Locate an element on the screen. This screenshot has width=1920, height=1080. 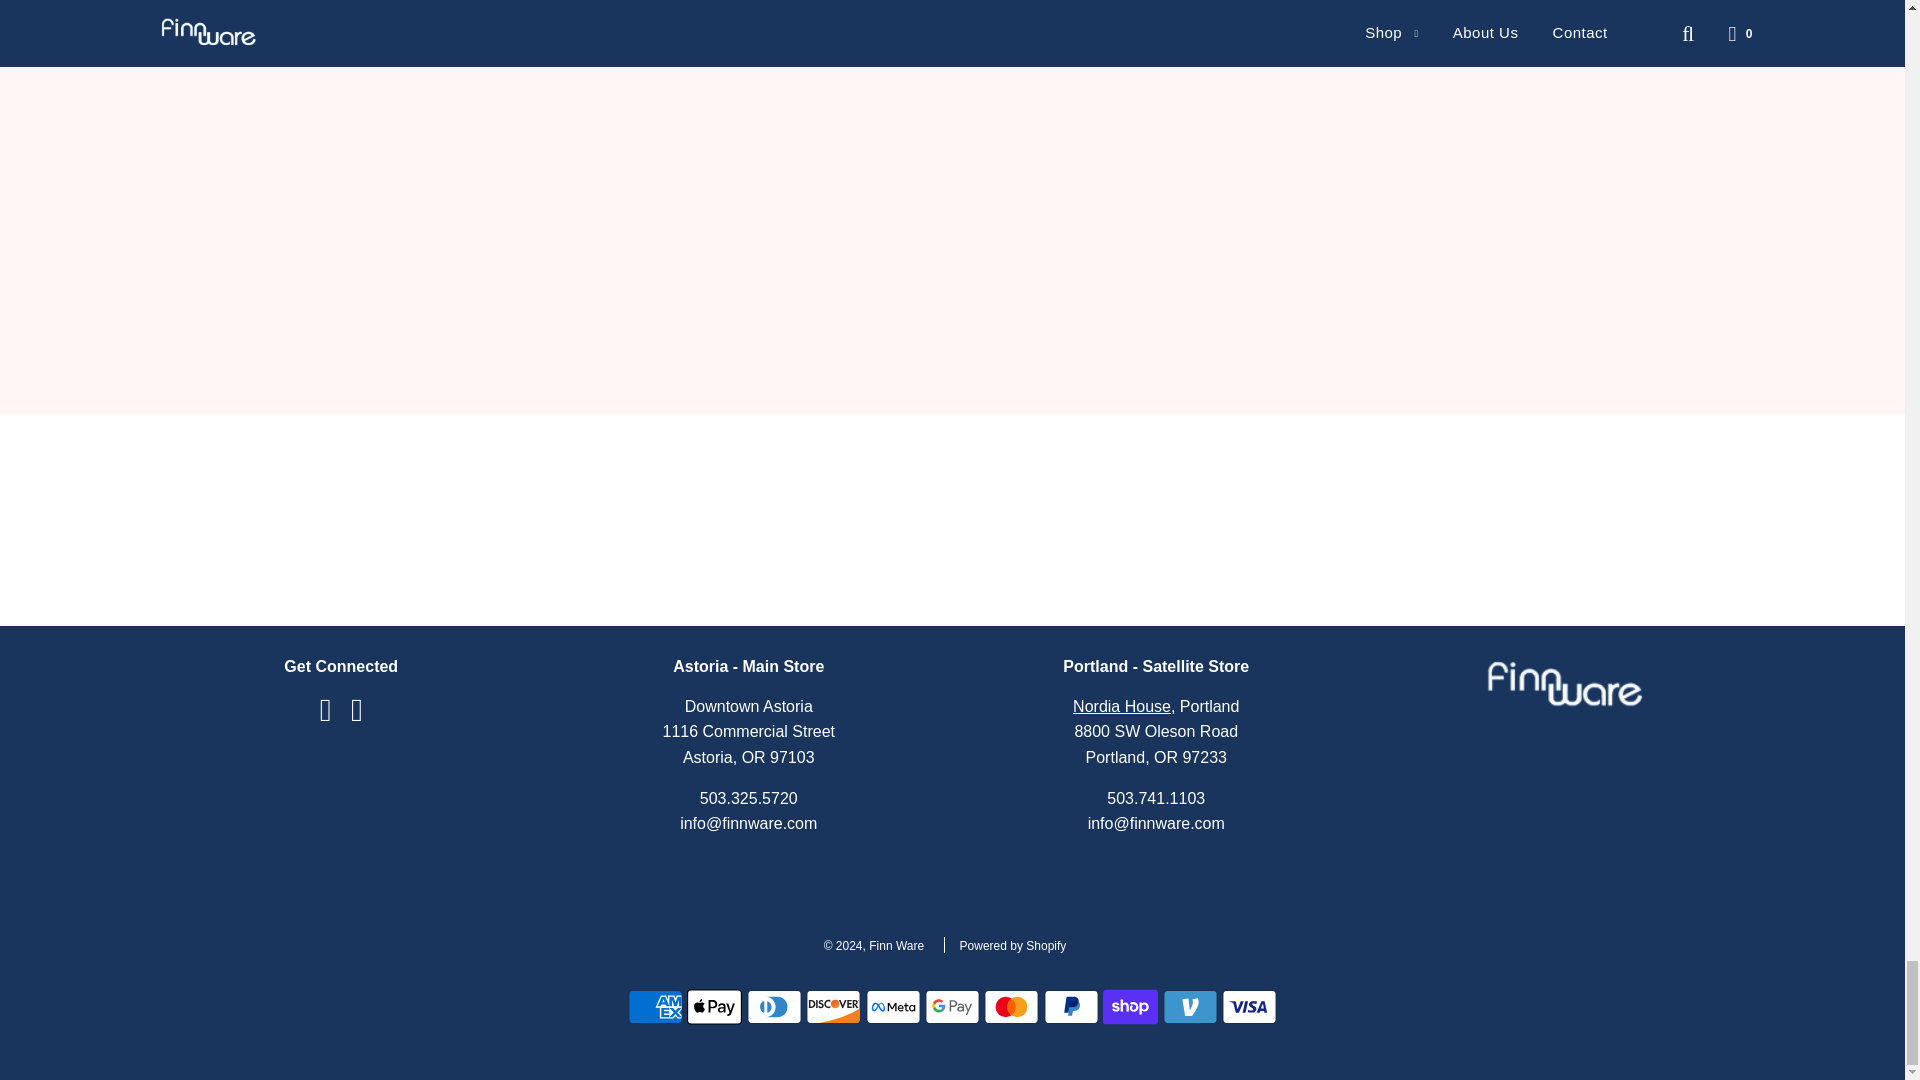
Venmo is located at coordinates (1190, 1007).